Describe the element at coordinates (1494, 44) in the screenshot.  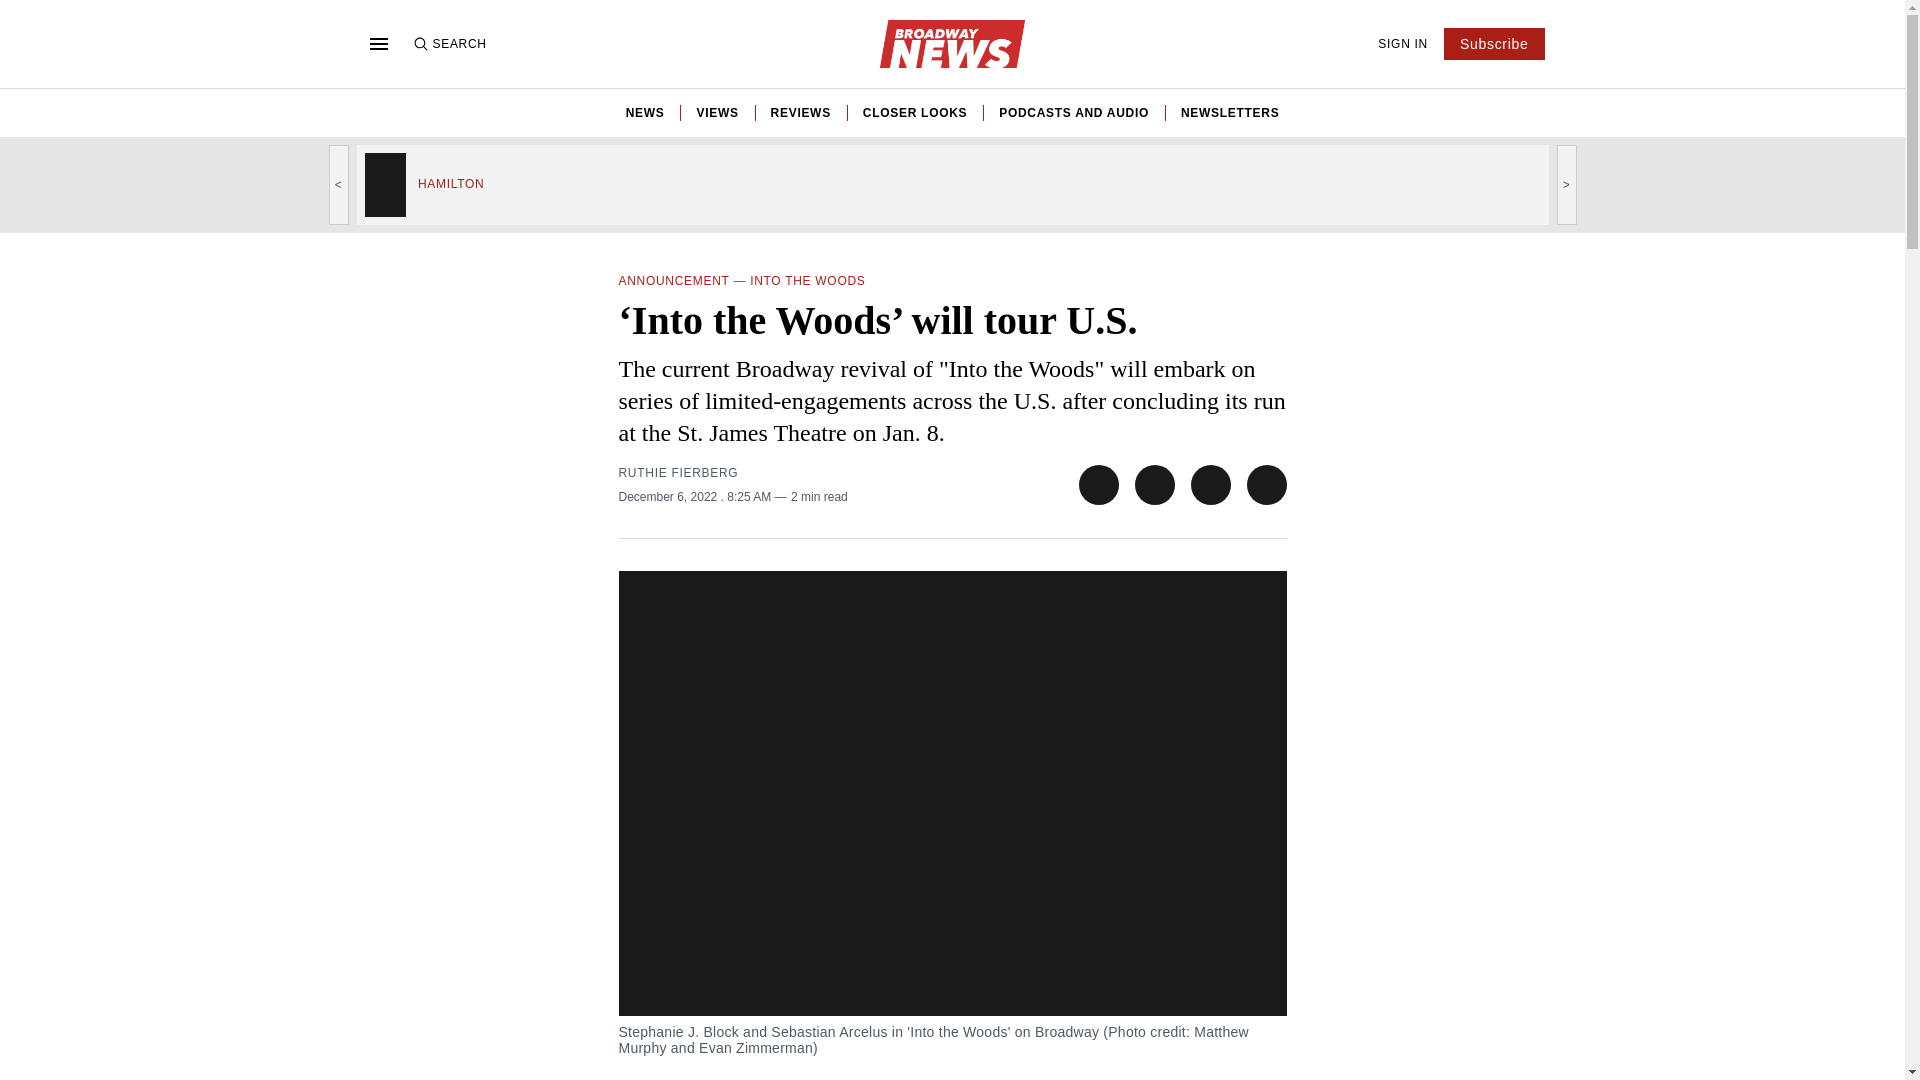
I see `Subscribe` at that location.